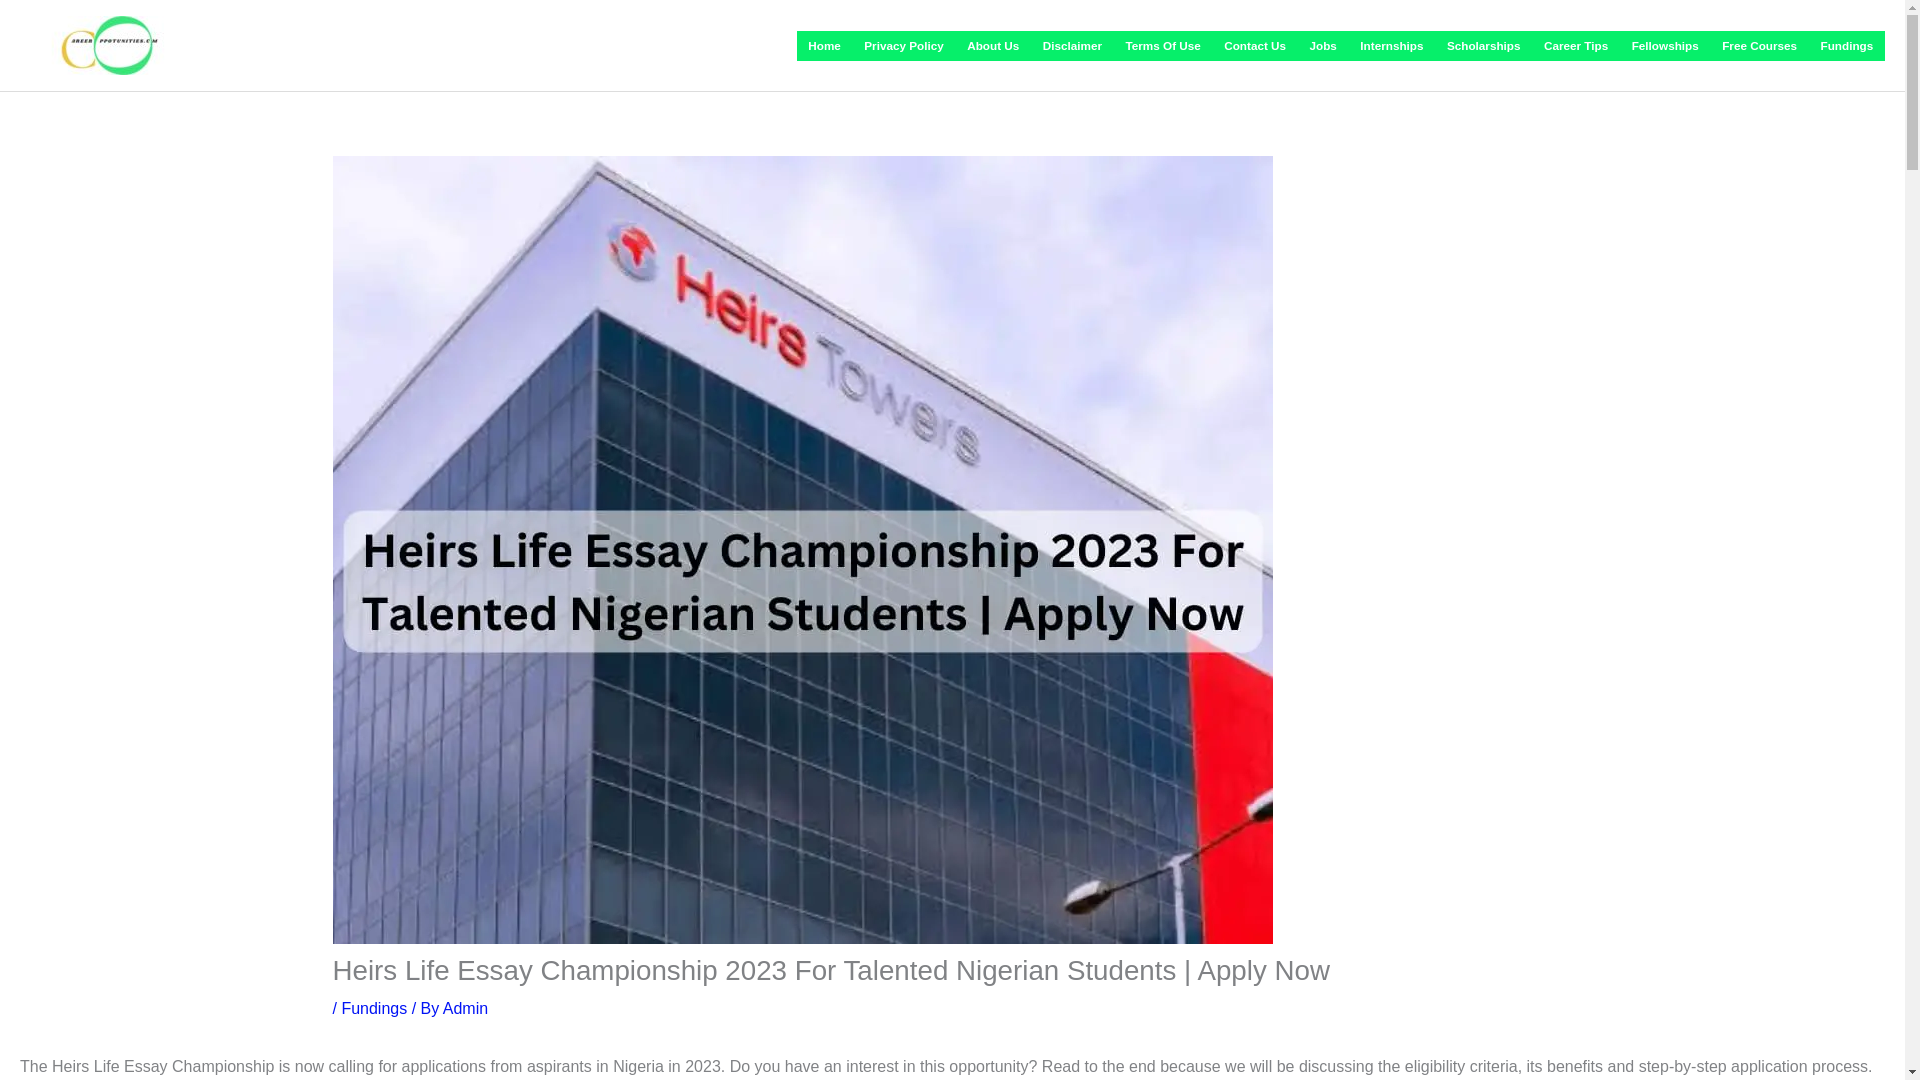 Image resolution: width=1920 pixels, height=1080 pixels. I want to click on Career Tips, so click(1576, 46).